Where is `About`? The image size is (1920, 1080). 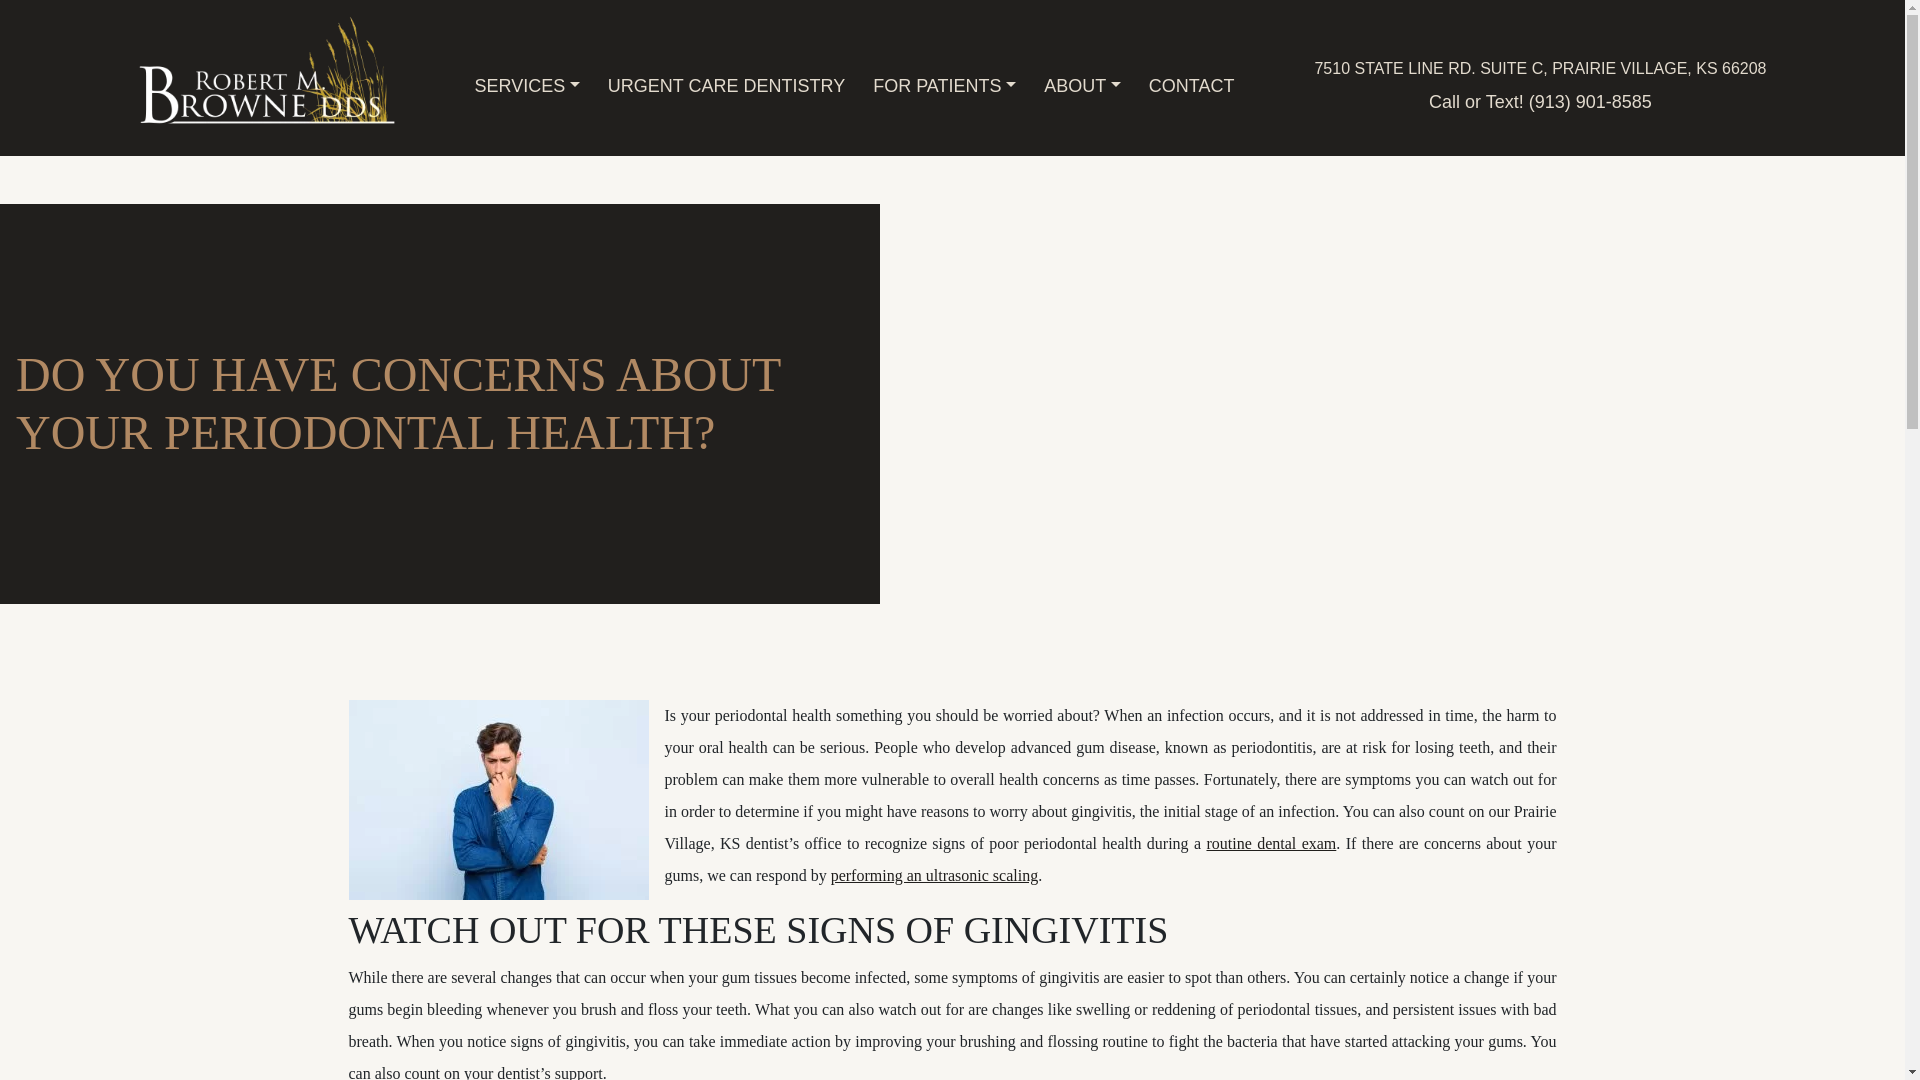
About is located at coordinates (1082, 86).